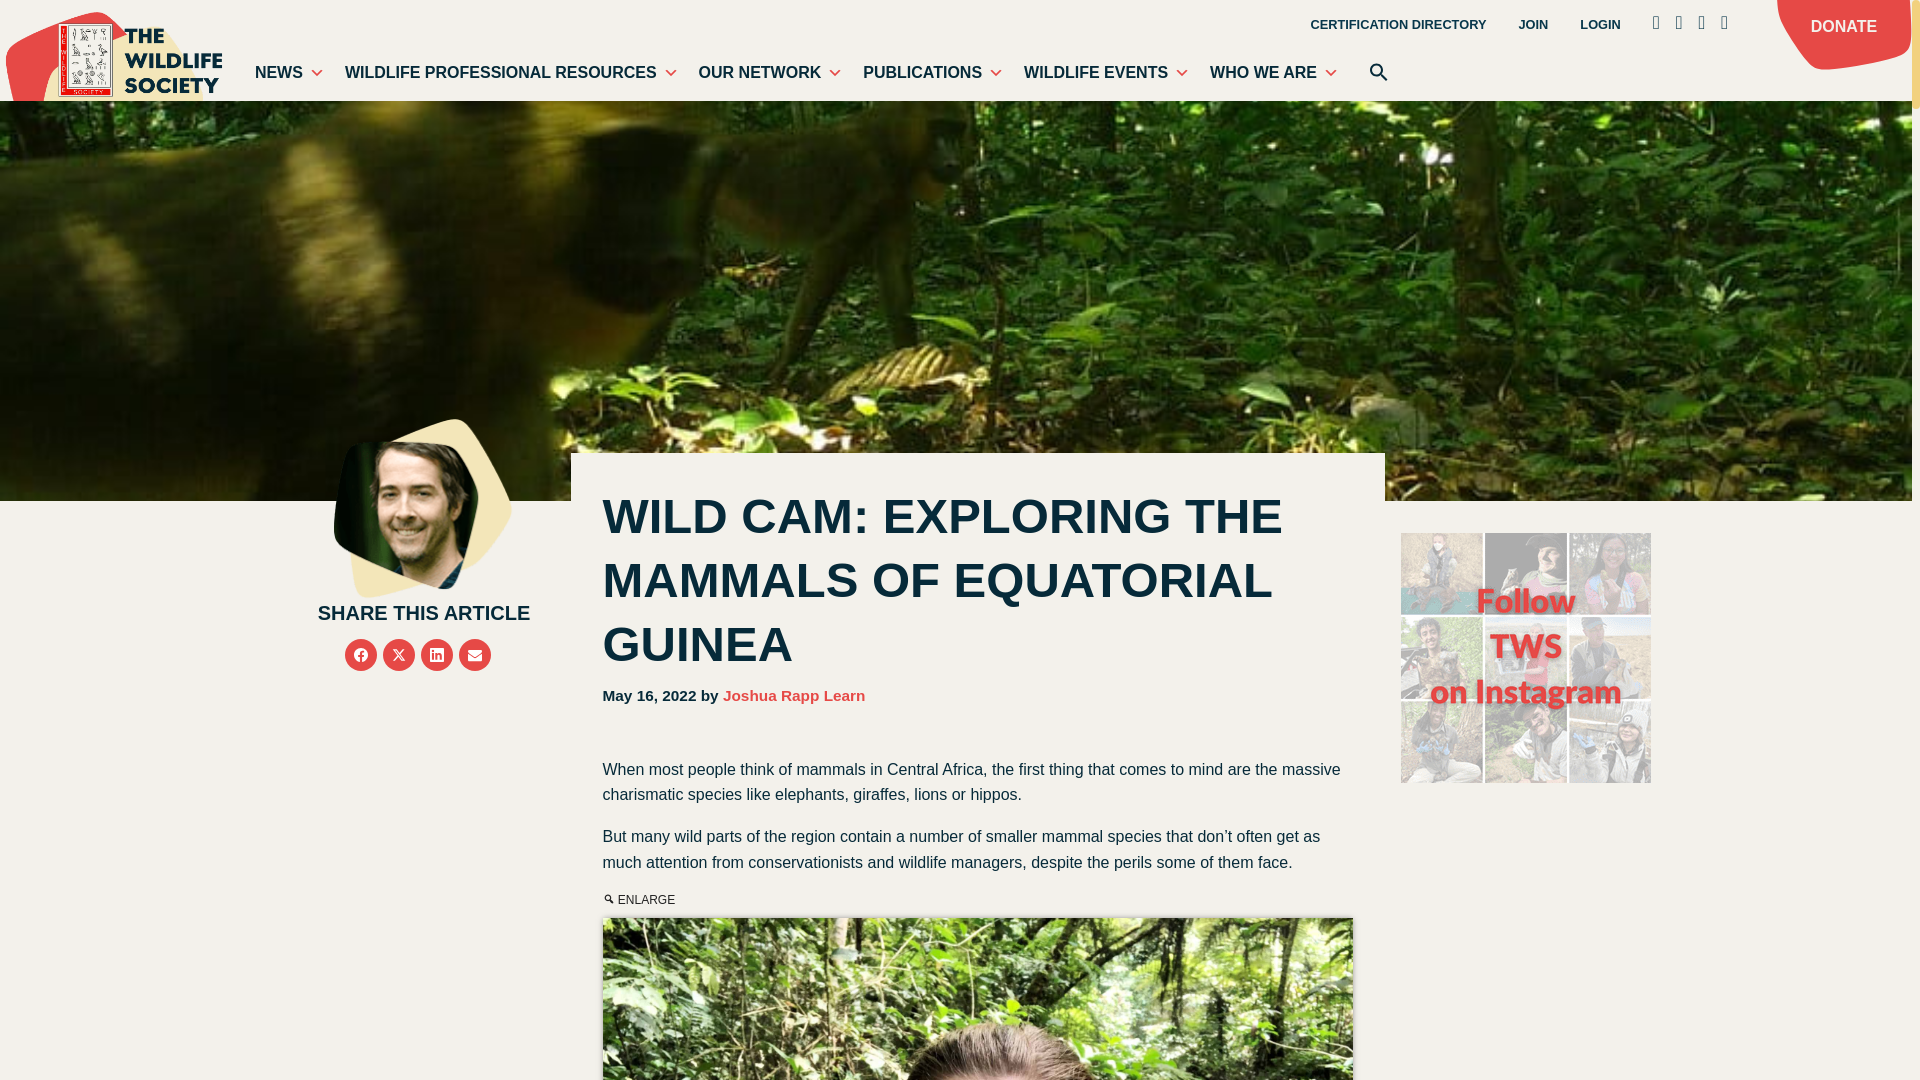  Describe the element at coordinates (290, 72) in the screenshot. I see `NEWS` at that location.